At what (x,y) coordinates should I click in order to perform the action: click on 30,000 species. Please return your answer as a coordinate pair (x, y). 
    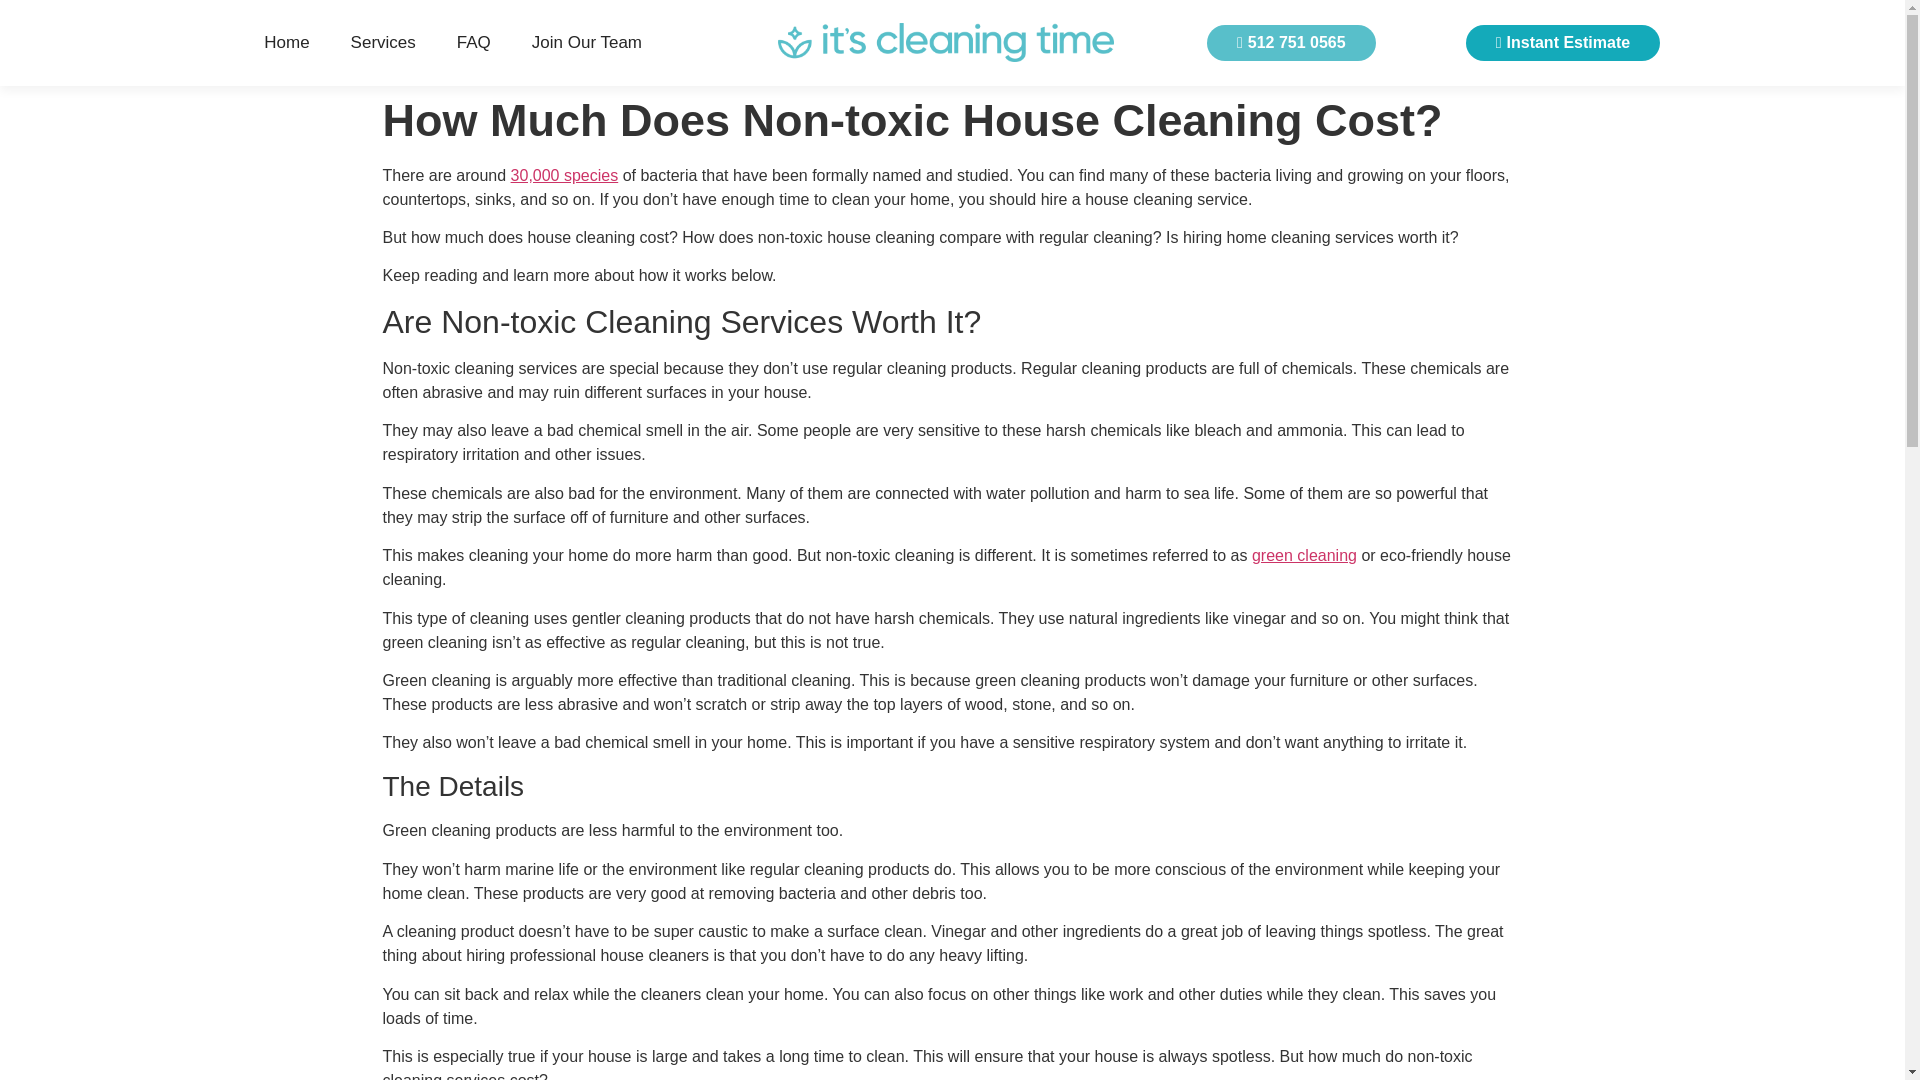
    Looking at the image, I should click on (564, 174).